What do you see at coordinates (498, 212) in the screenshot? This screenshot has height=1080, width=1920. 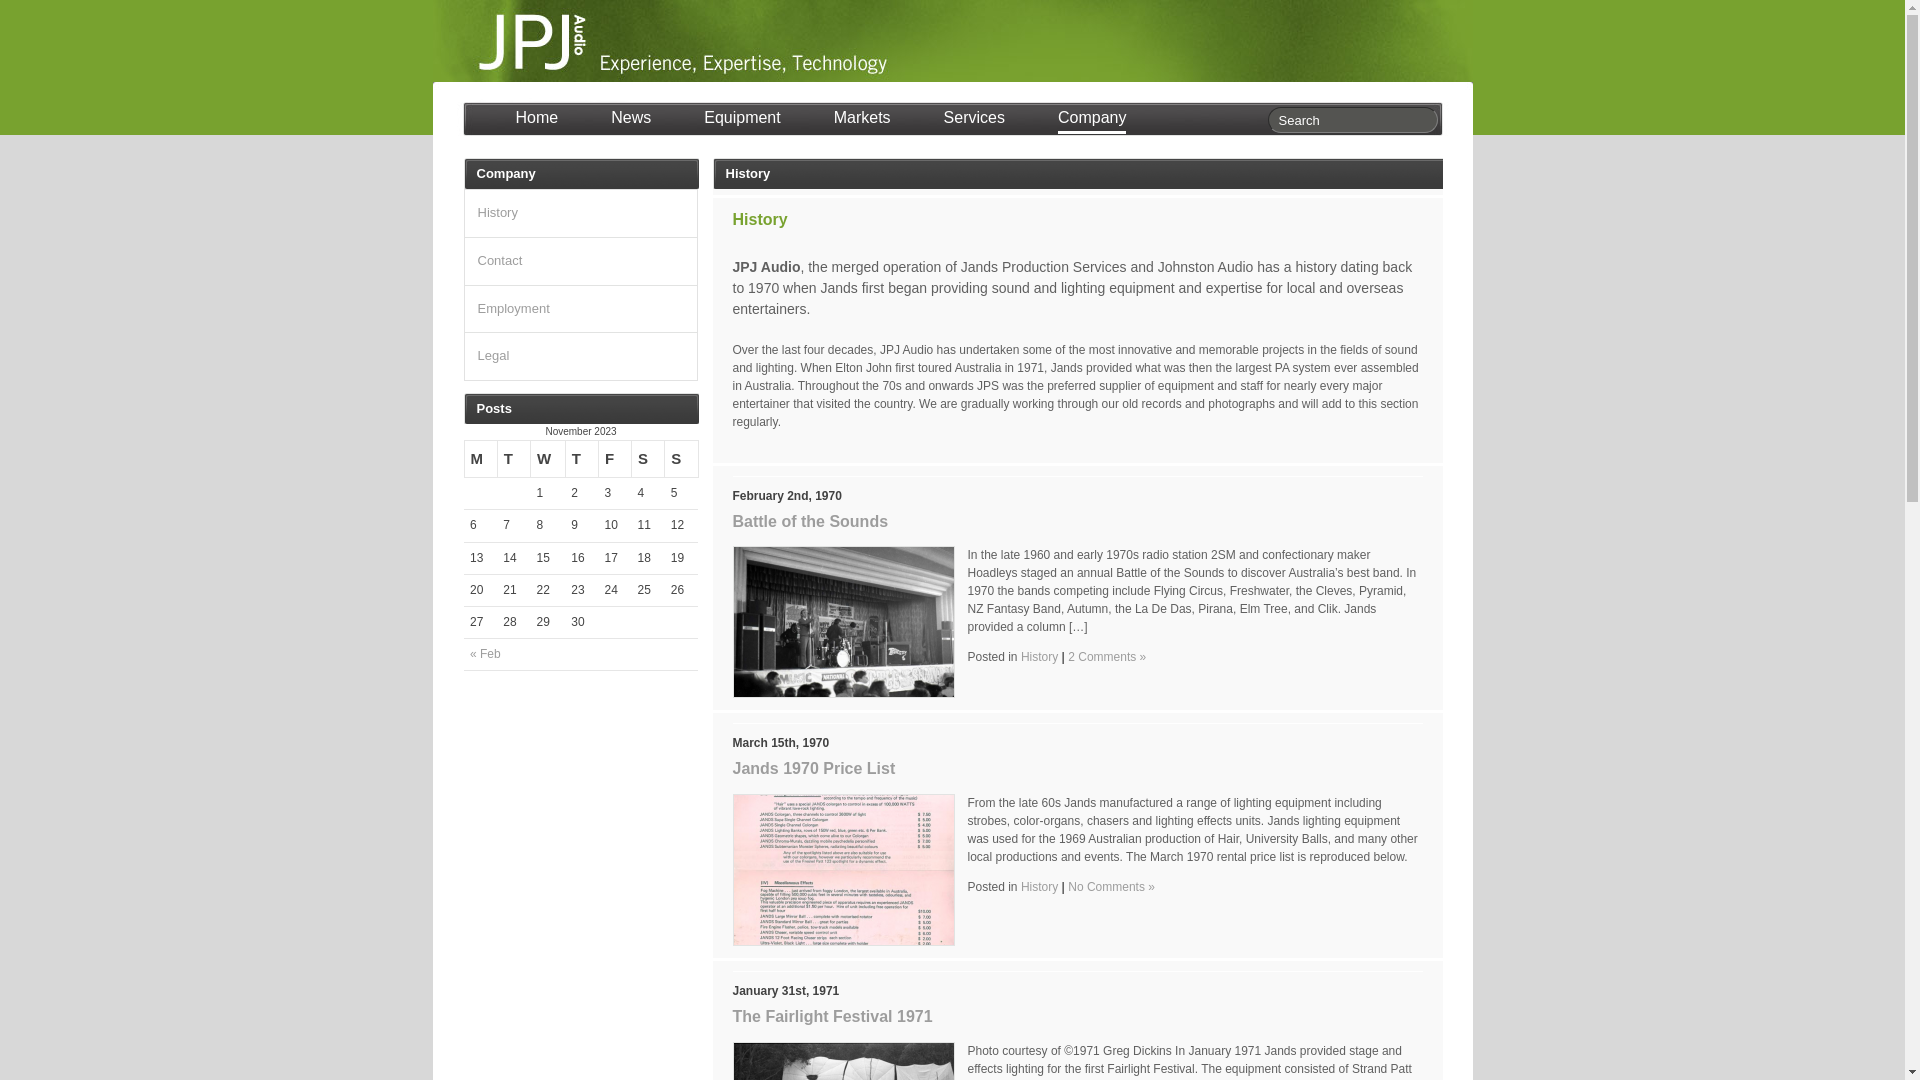 I see `History` at bounding box center [498, 212].